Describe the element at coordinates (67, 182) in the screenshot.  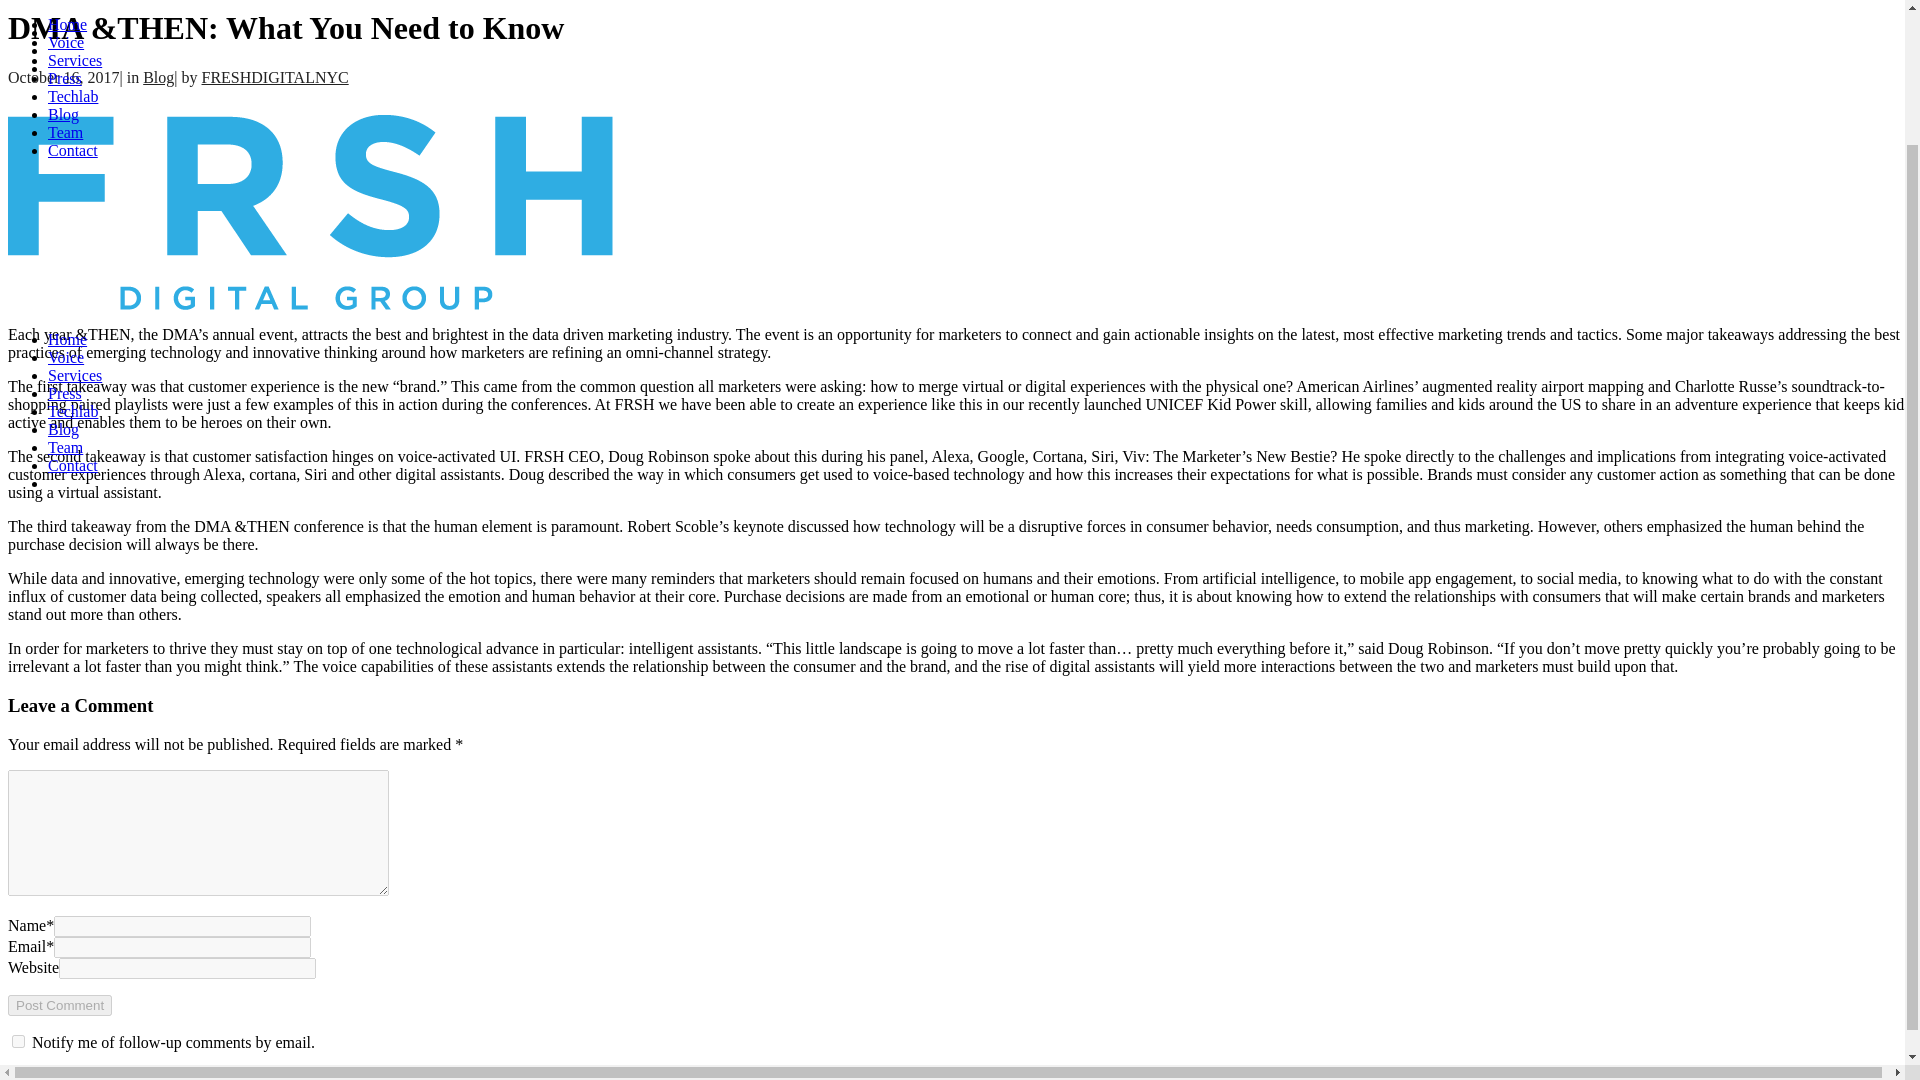
I see `Home` at that location.